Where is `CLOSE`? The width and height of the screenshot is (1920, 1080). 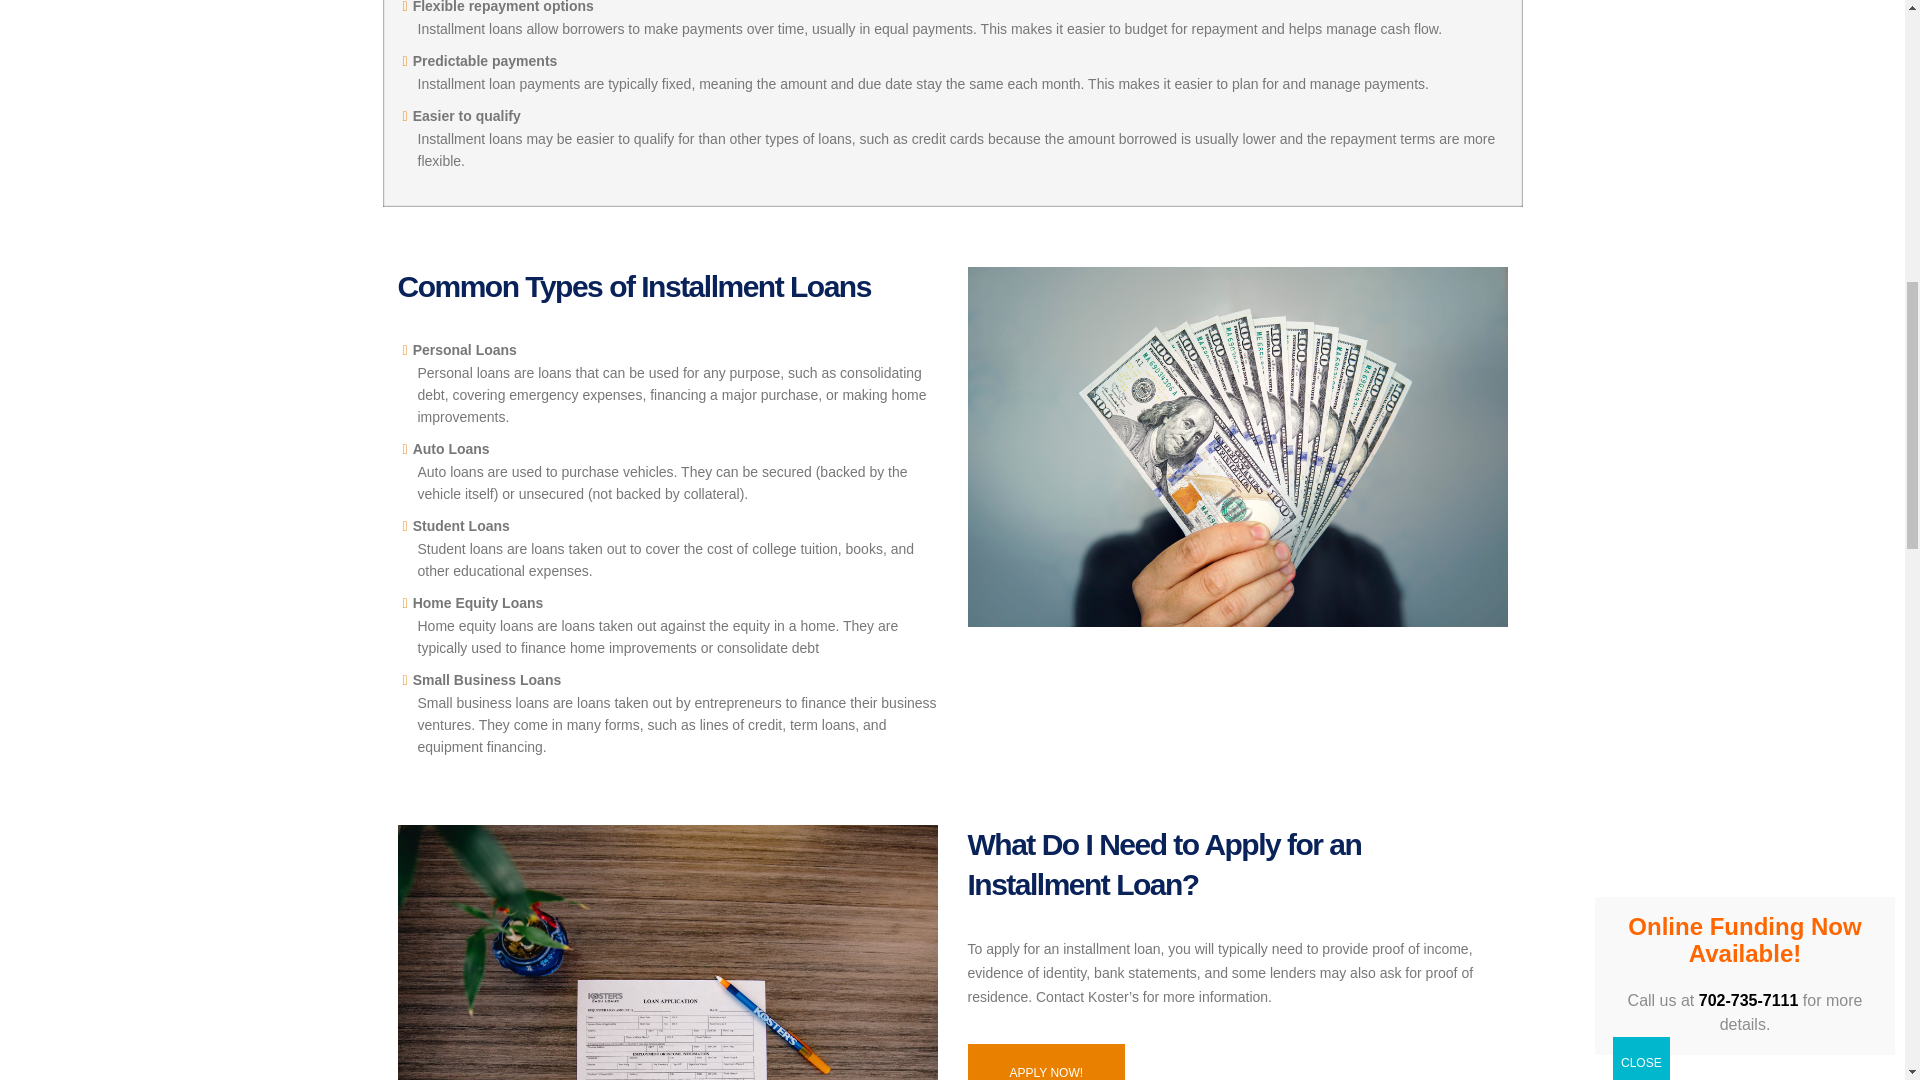 CLOSE is located at coordinates (1641, 4).